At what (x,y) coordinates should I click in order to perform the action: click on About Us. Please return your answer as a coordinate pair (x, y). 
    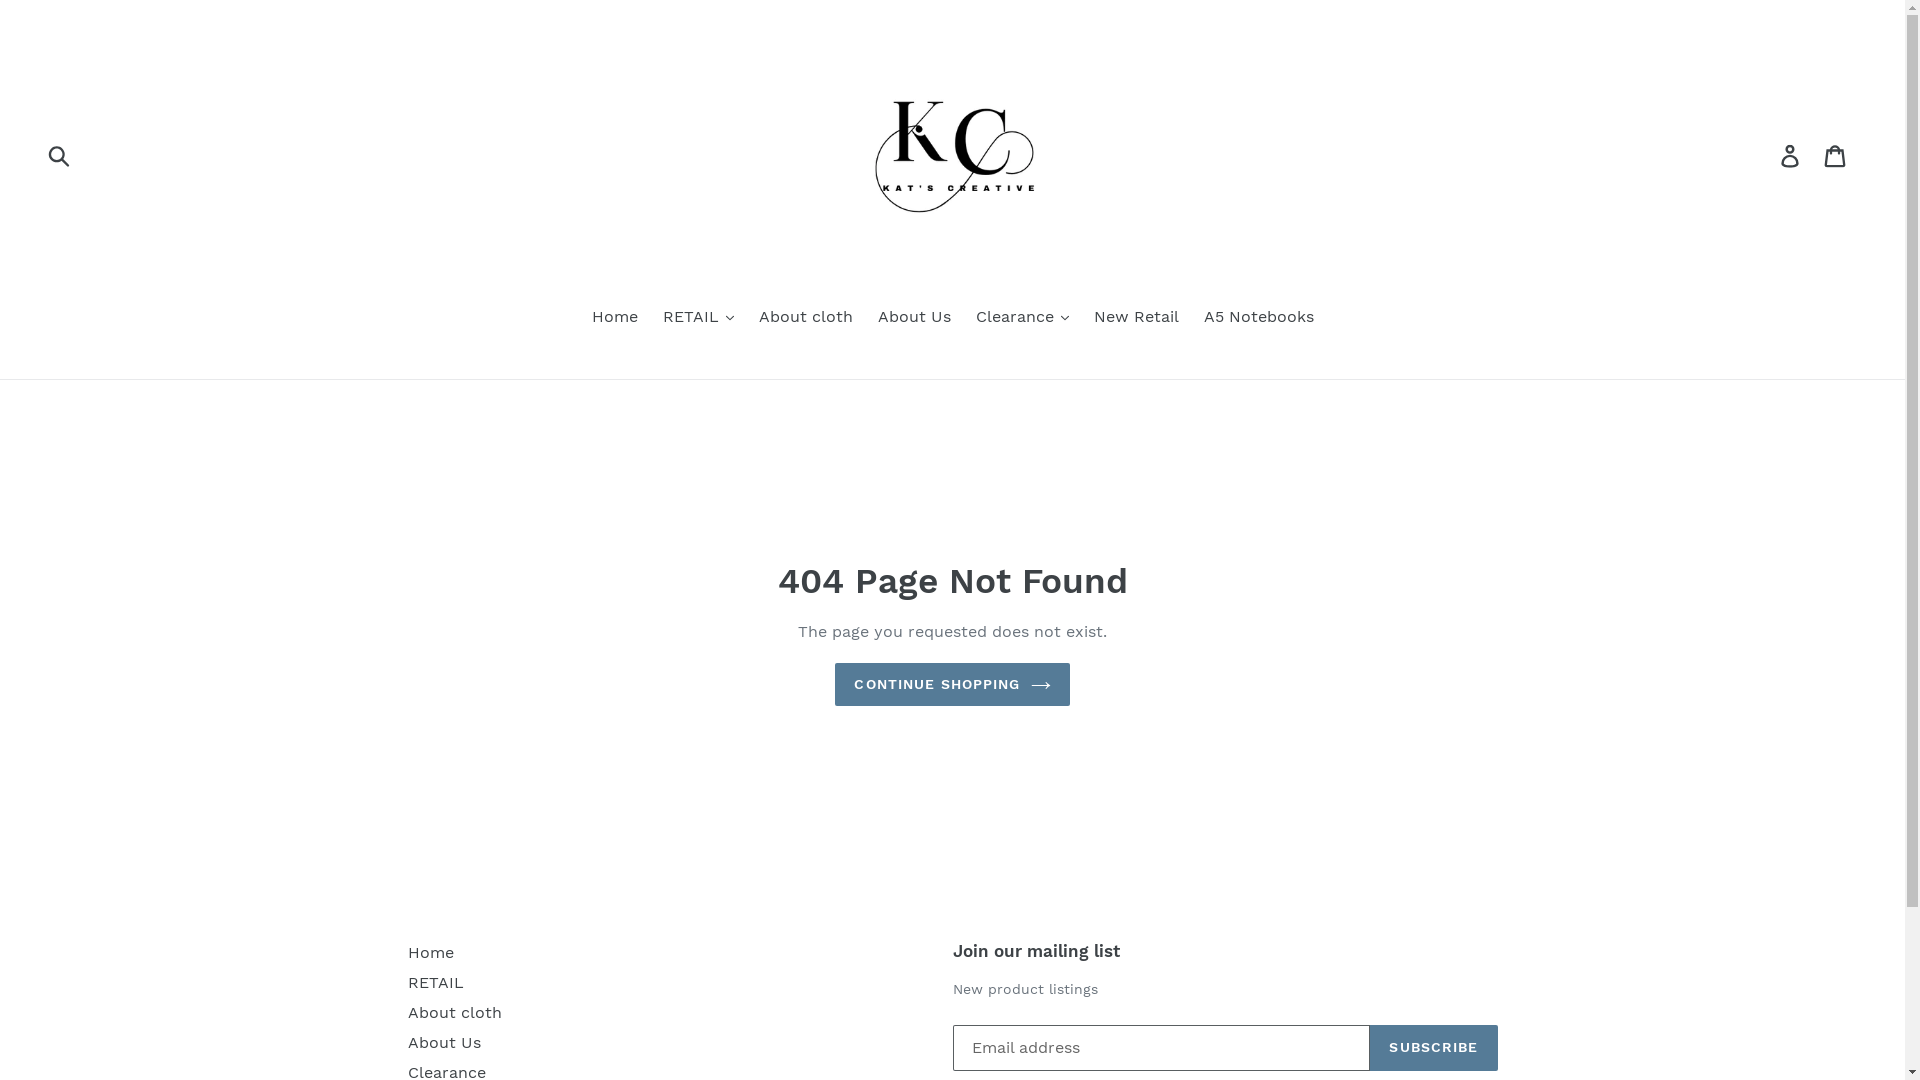
    Looking at the image, I should click on (914, 318).